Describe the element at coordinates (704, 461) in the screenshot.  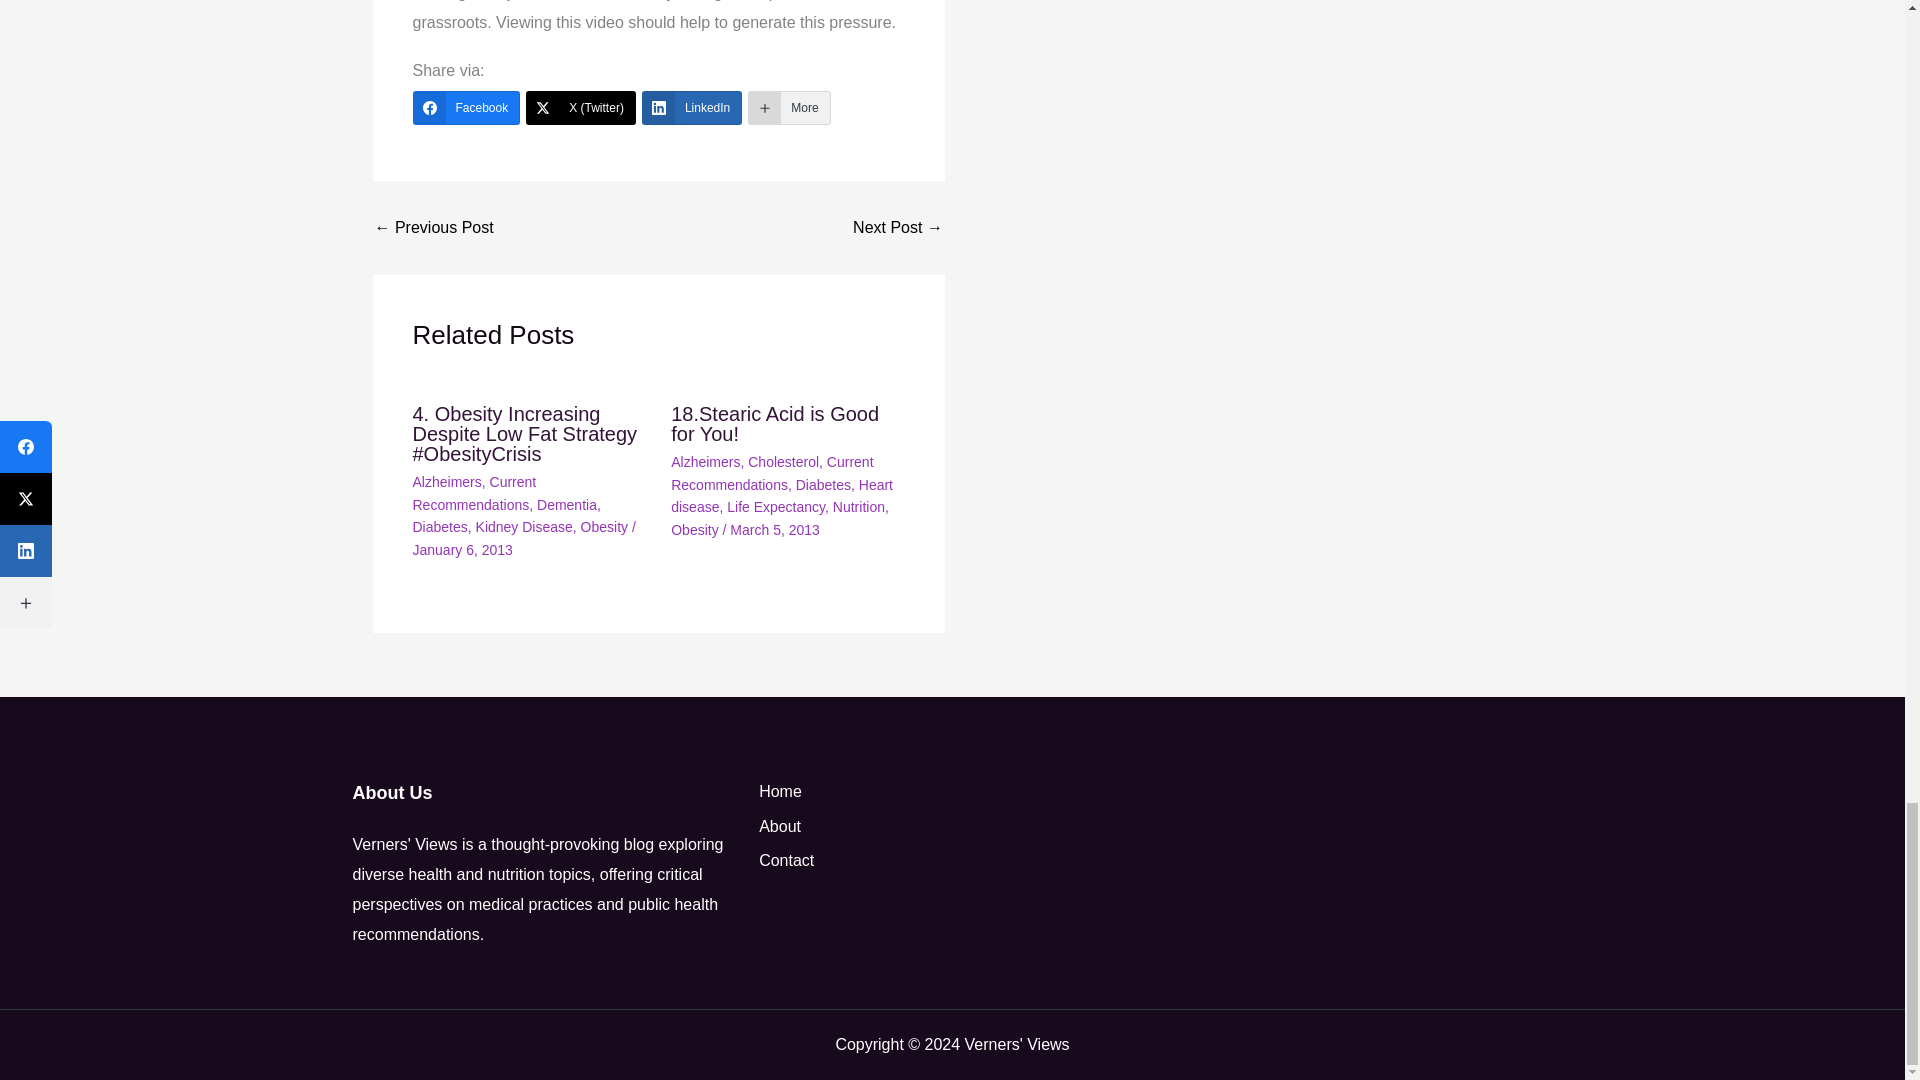
I see `Alzheimers` at that location.